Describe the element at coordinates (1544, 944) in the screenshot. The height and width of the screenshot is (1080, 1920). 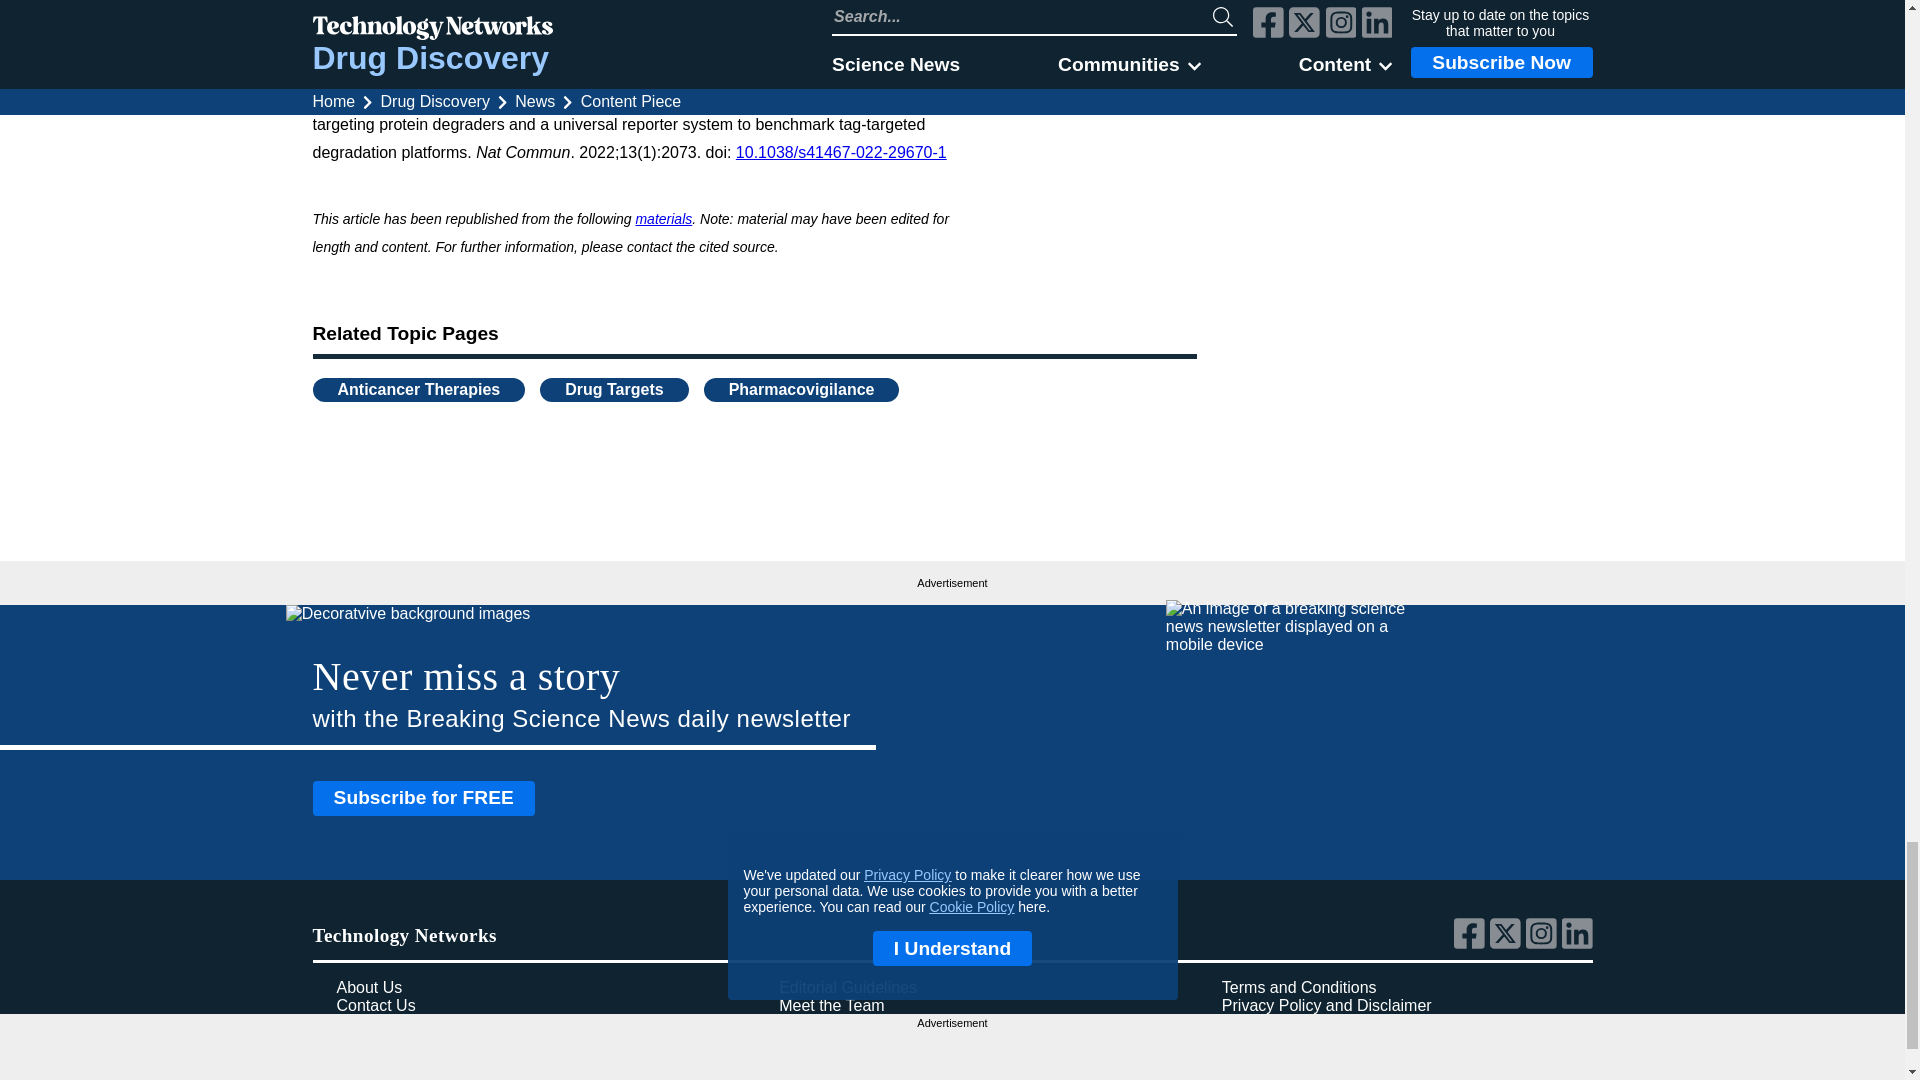
I see `Link to Technology Networks' instagram page` at that location.